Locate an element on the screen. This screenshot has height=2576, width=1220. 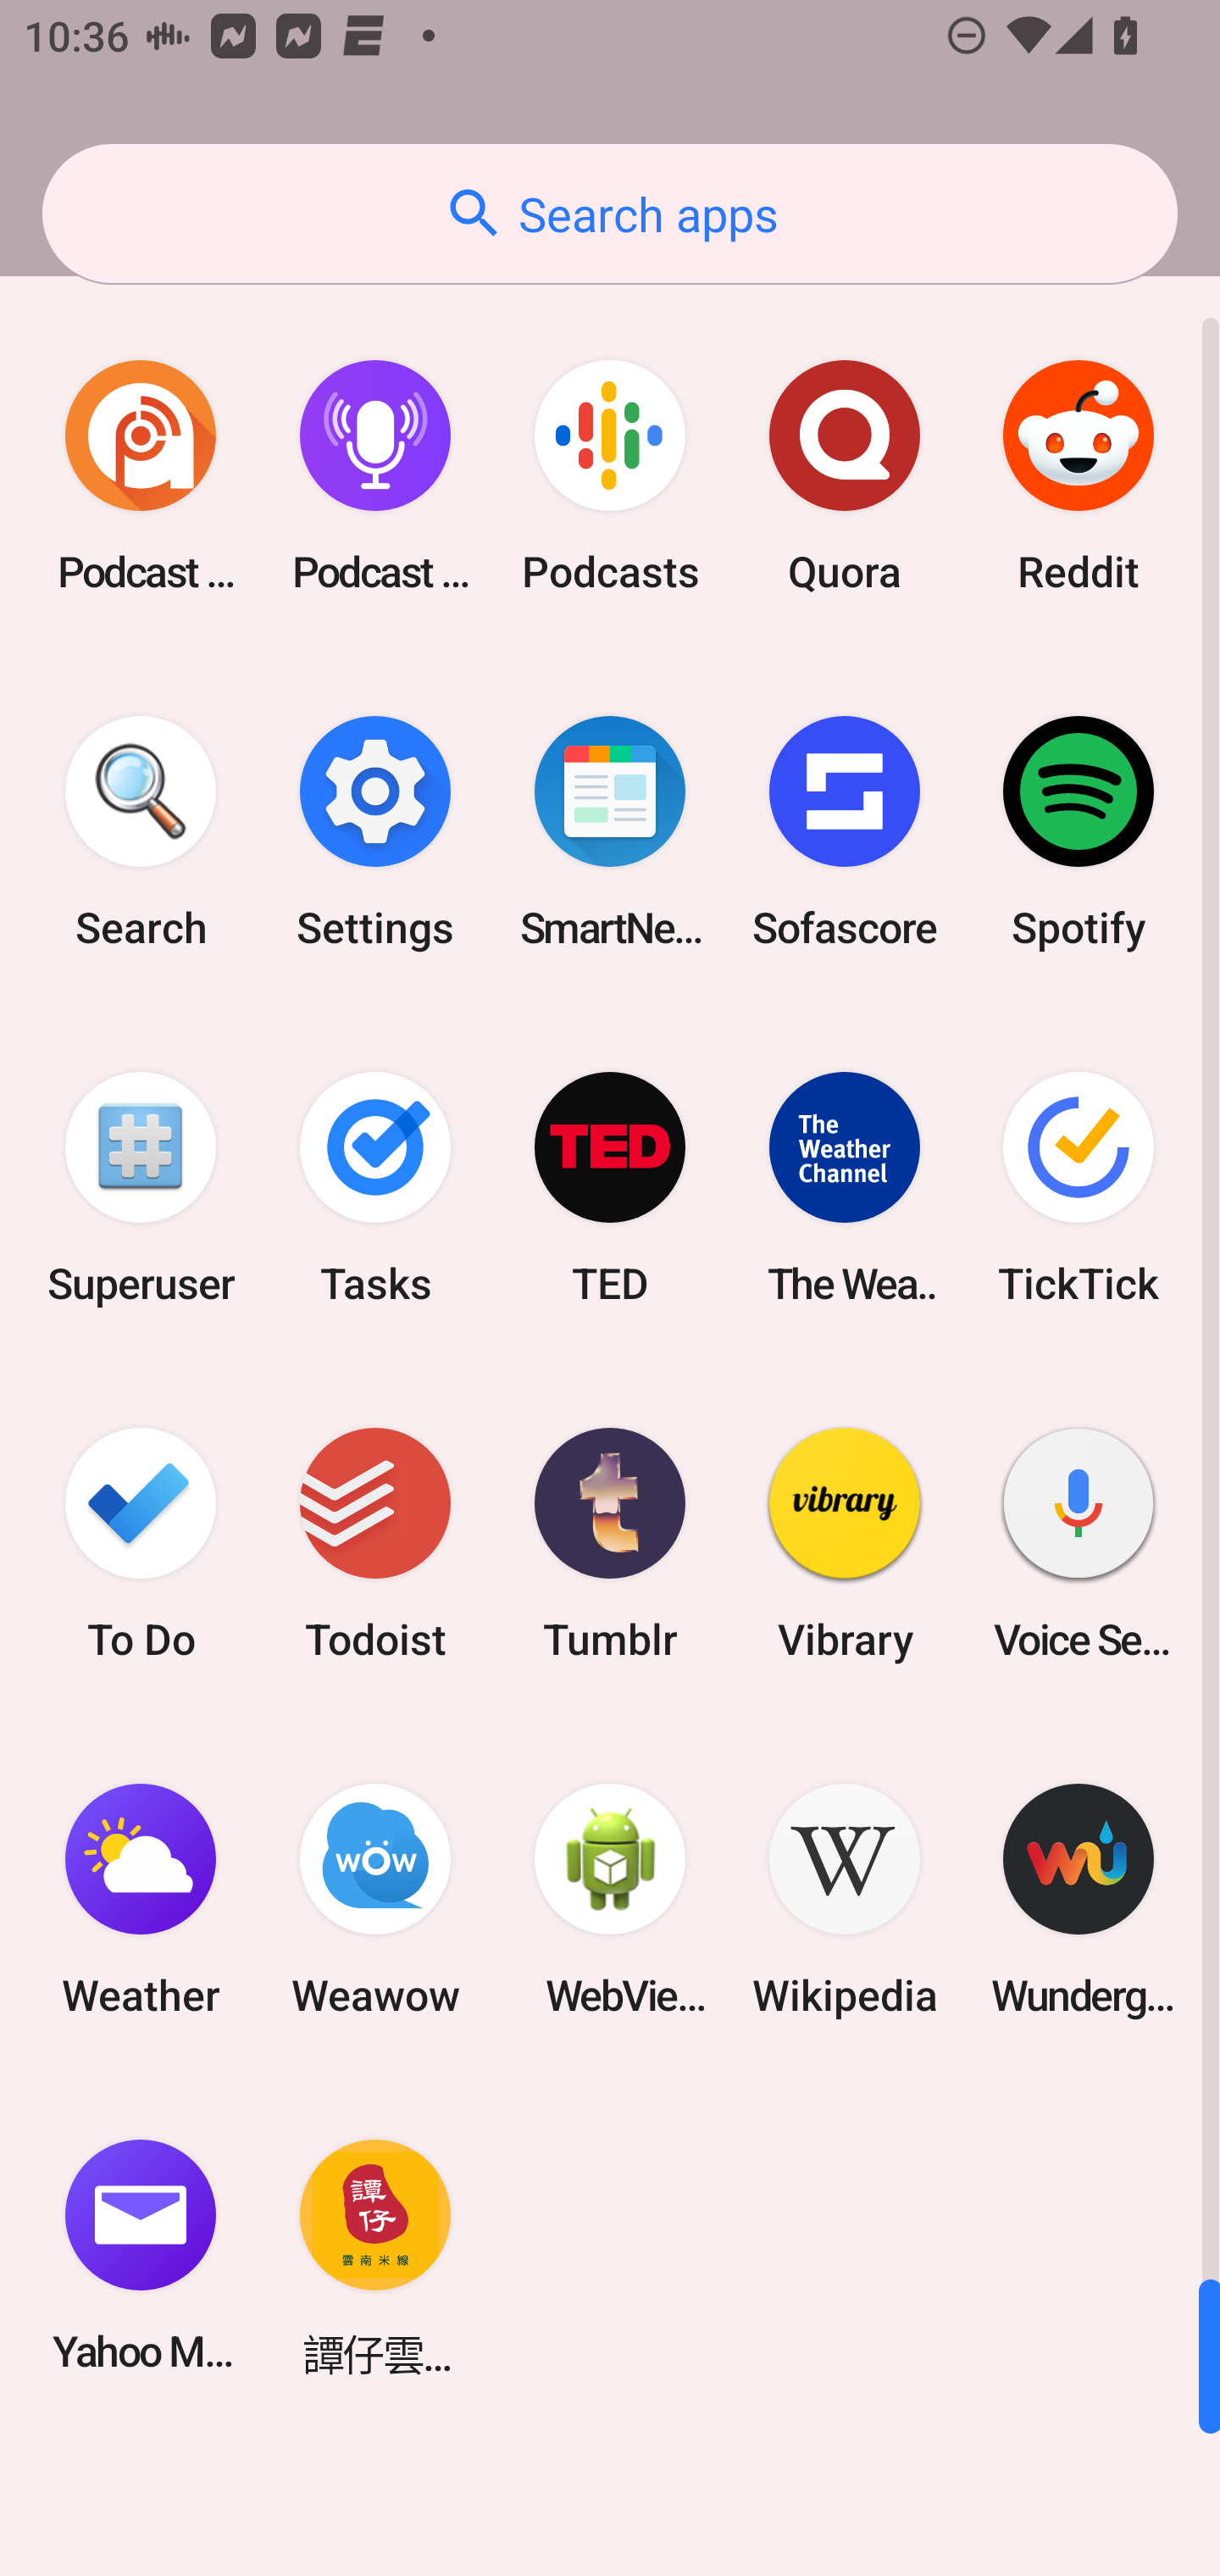
Search is located at coordinates (141, 832).